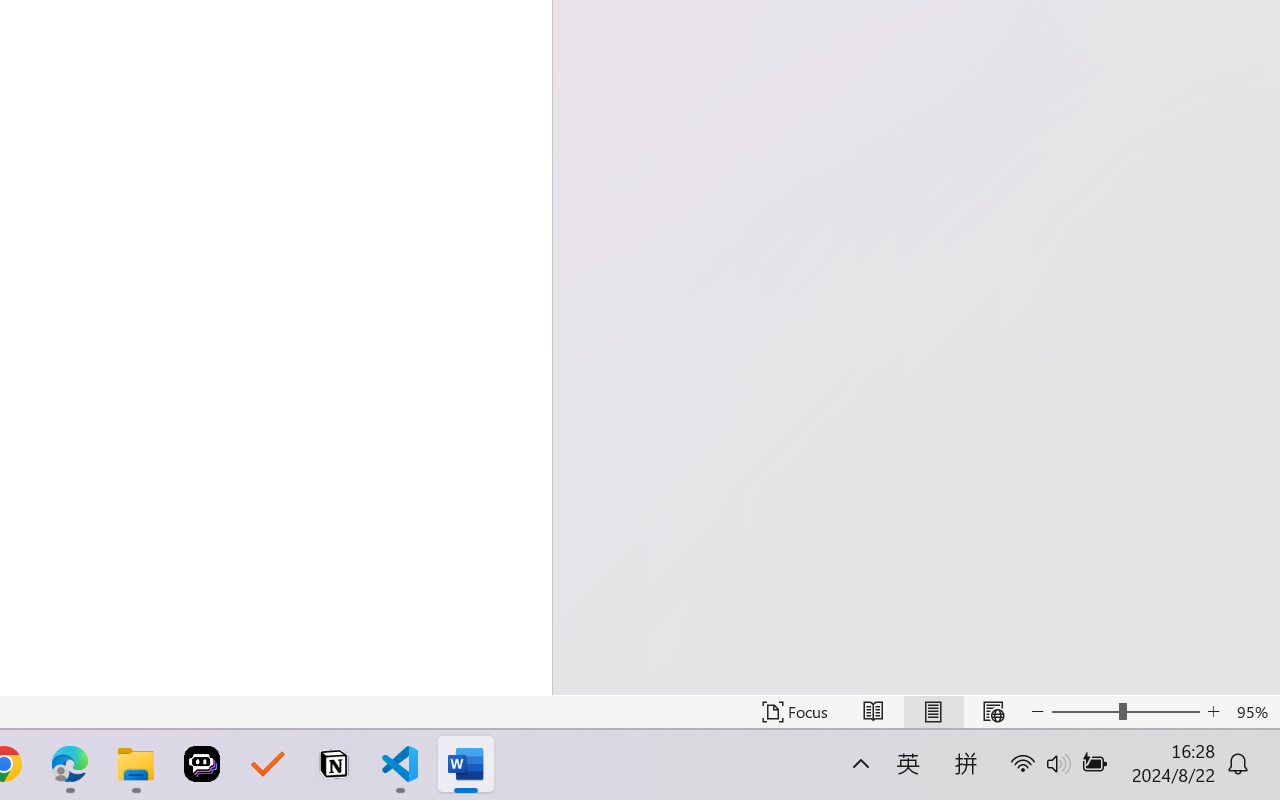 The width and height of the screenshot is (1280, 800). What do you see at coordinates (1254, 712) in the screenshot?
I see `Zoom 95%` at bounding box center [1254, 712].